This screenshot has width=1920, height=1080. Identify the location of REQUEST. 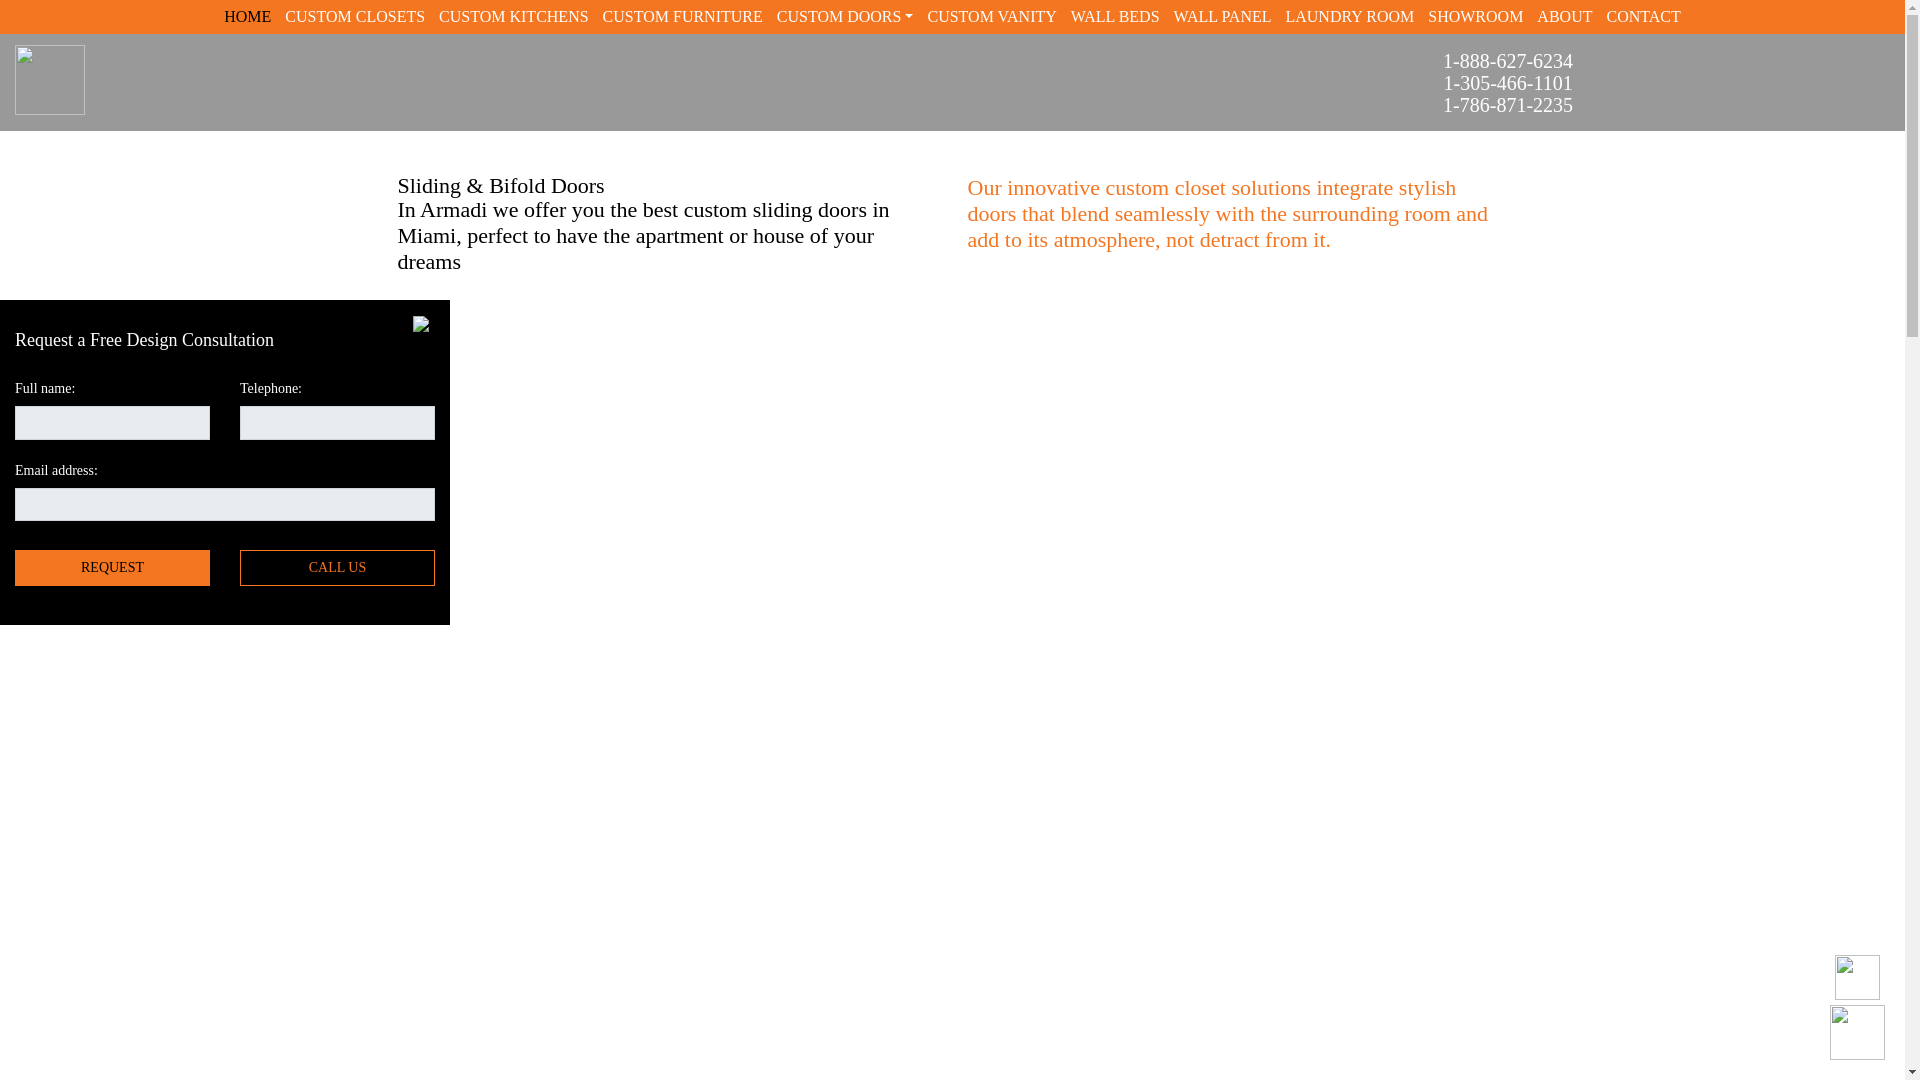
(112, 568).